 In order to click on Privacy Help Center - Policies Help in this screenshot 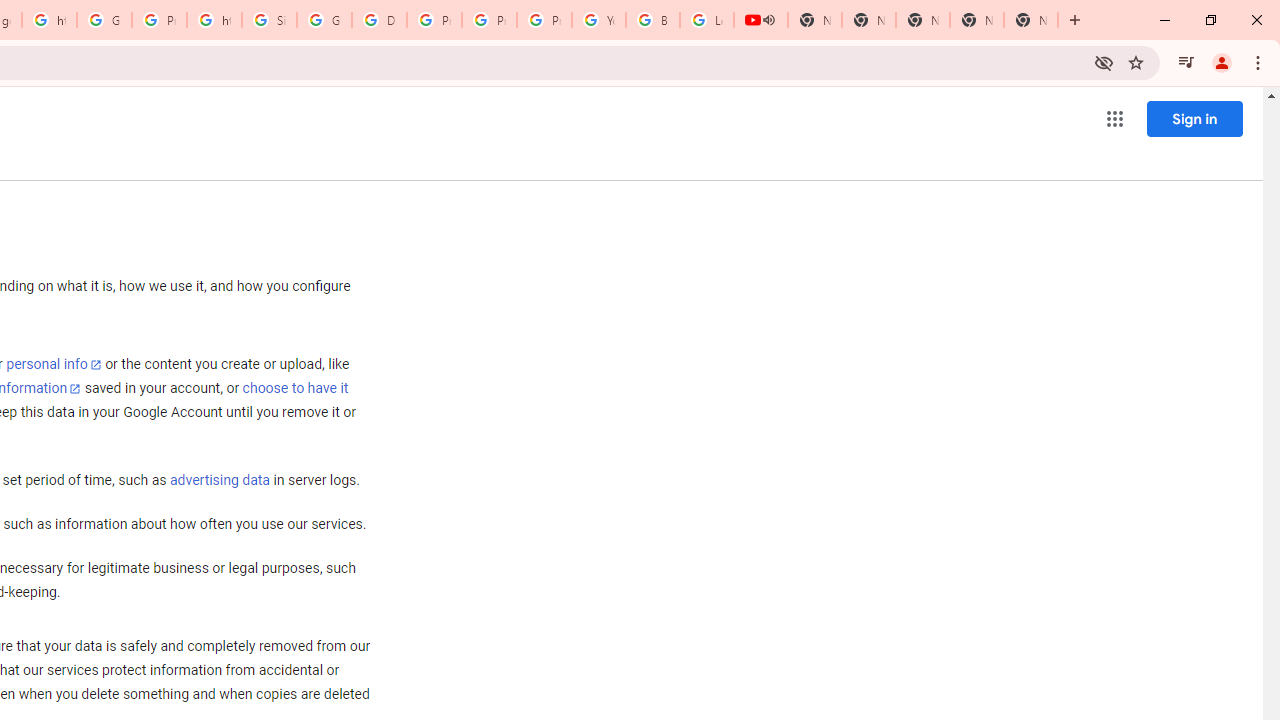, I will do `click(434, 20)`.